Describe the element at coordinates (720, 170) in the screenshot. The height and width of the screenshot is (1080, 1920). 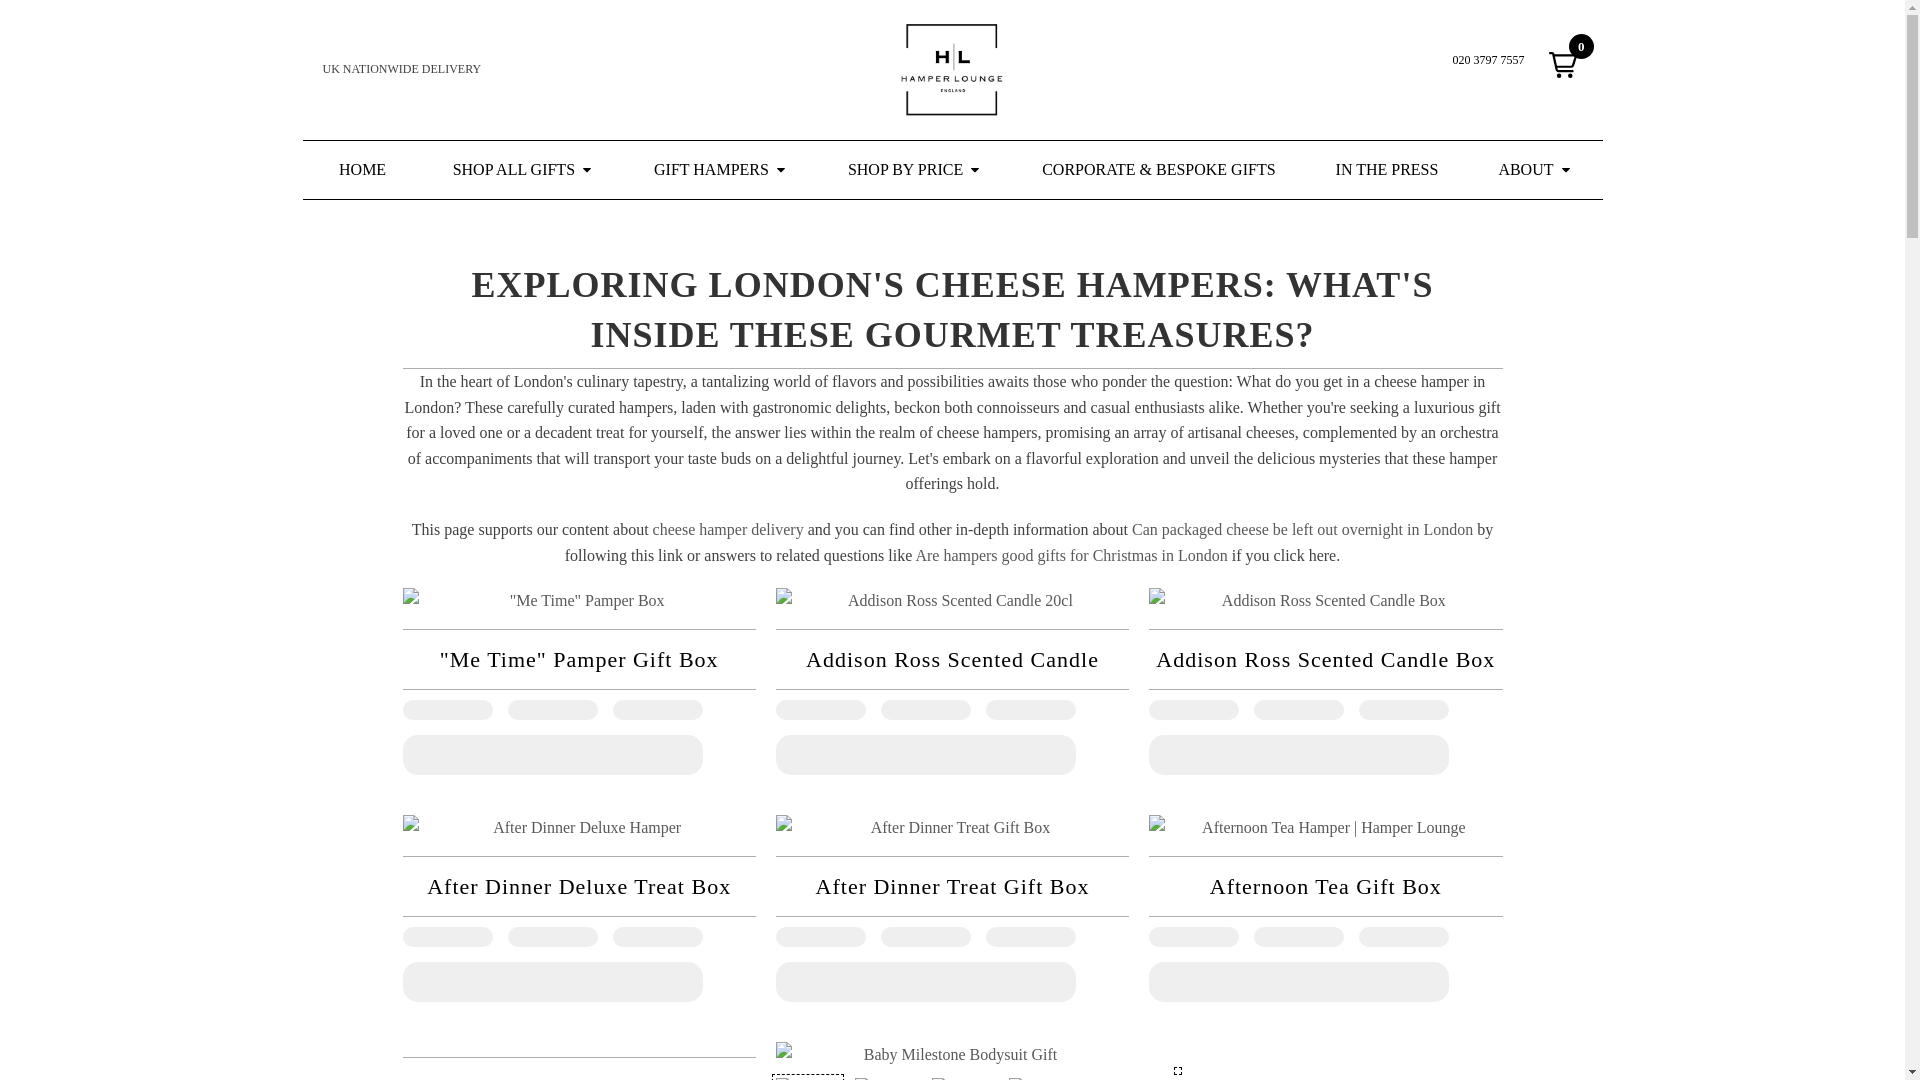
I see `GIFT HAMPERS` at that location.